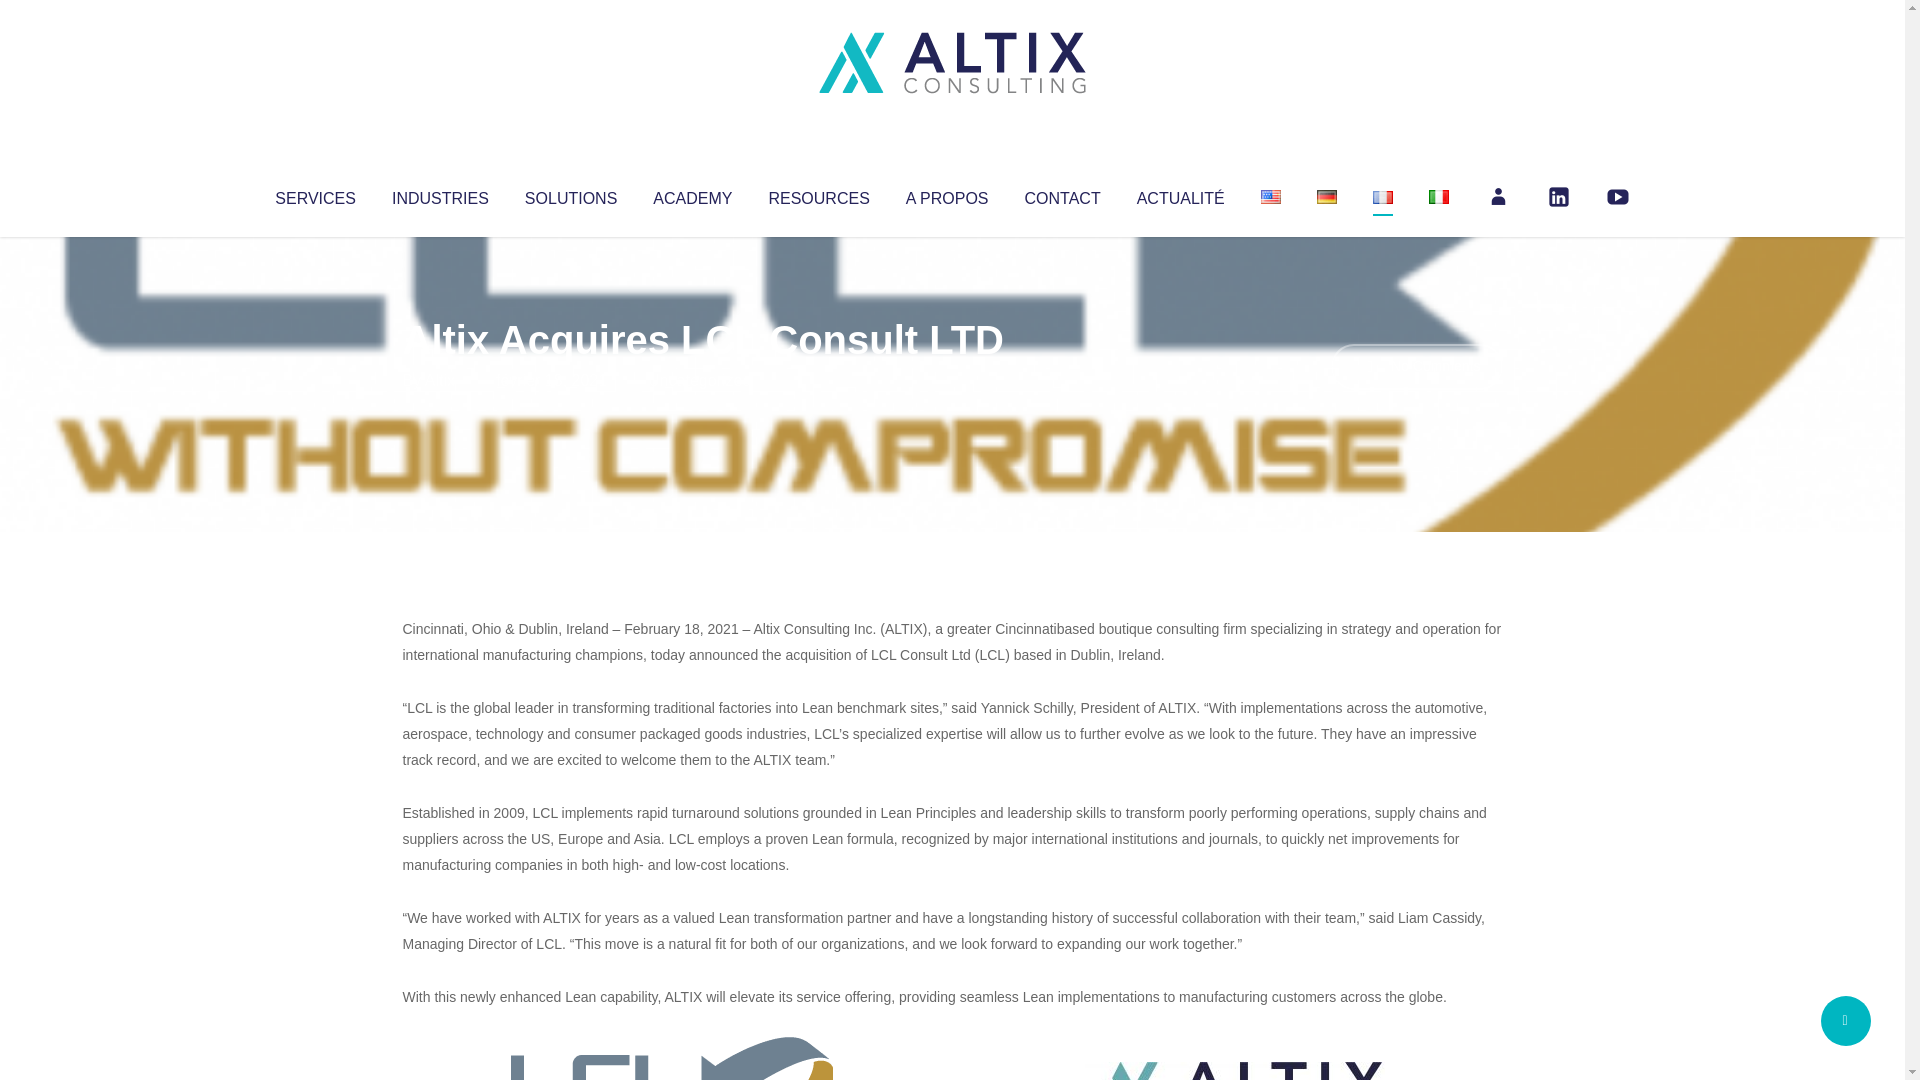 Image resolution: width=1920 pixels, height=1080 pixels. What do you see at coordinates (699, 380) in the screenshot?
I see `Uncategorized` at bounding box center [699, 380].